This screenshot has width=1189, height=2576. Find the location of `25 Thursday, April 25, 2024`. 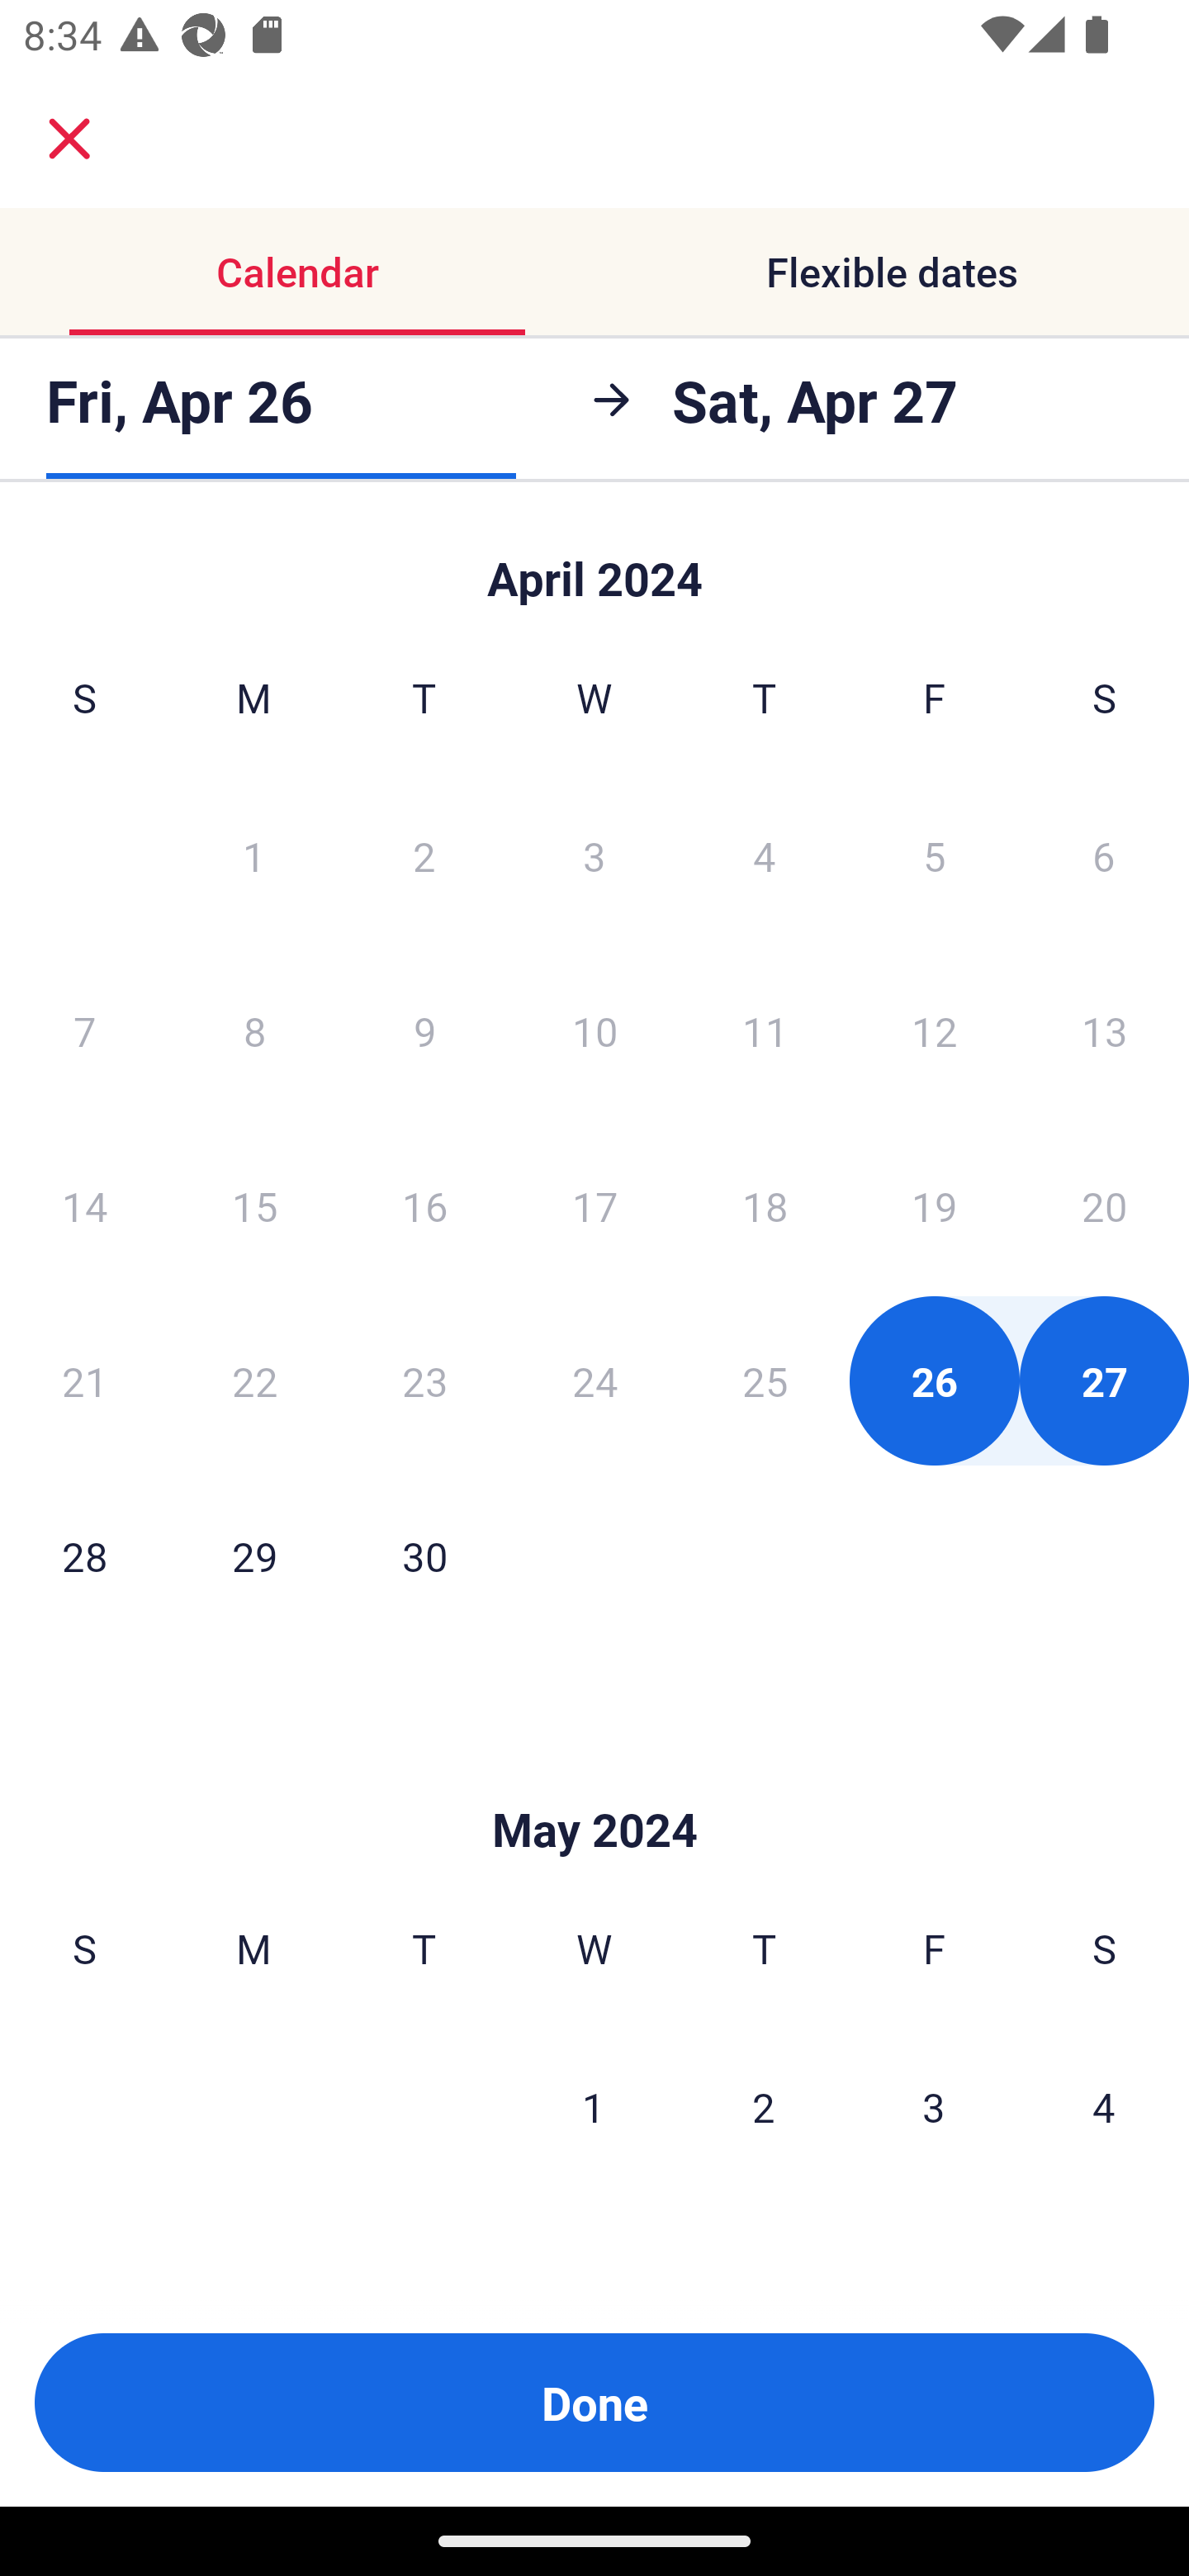

25 Thursday, April 25, 2024 is located at coordinates (765, 1380).